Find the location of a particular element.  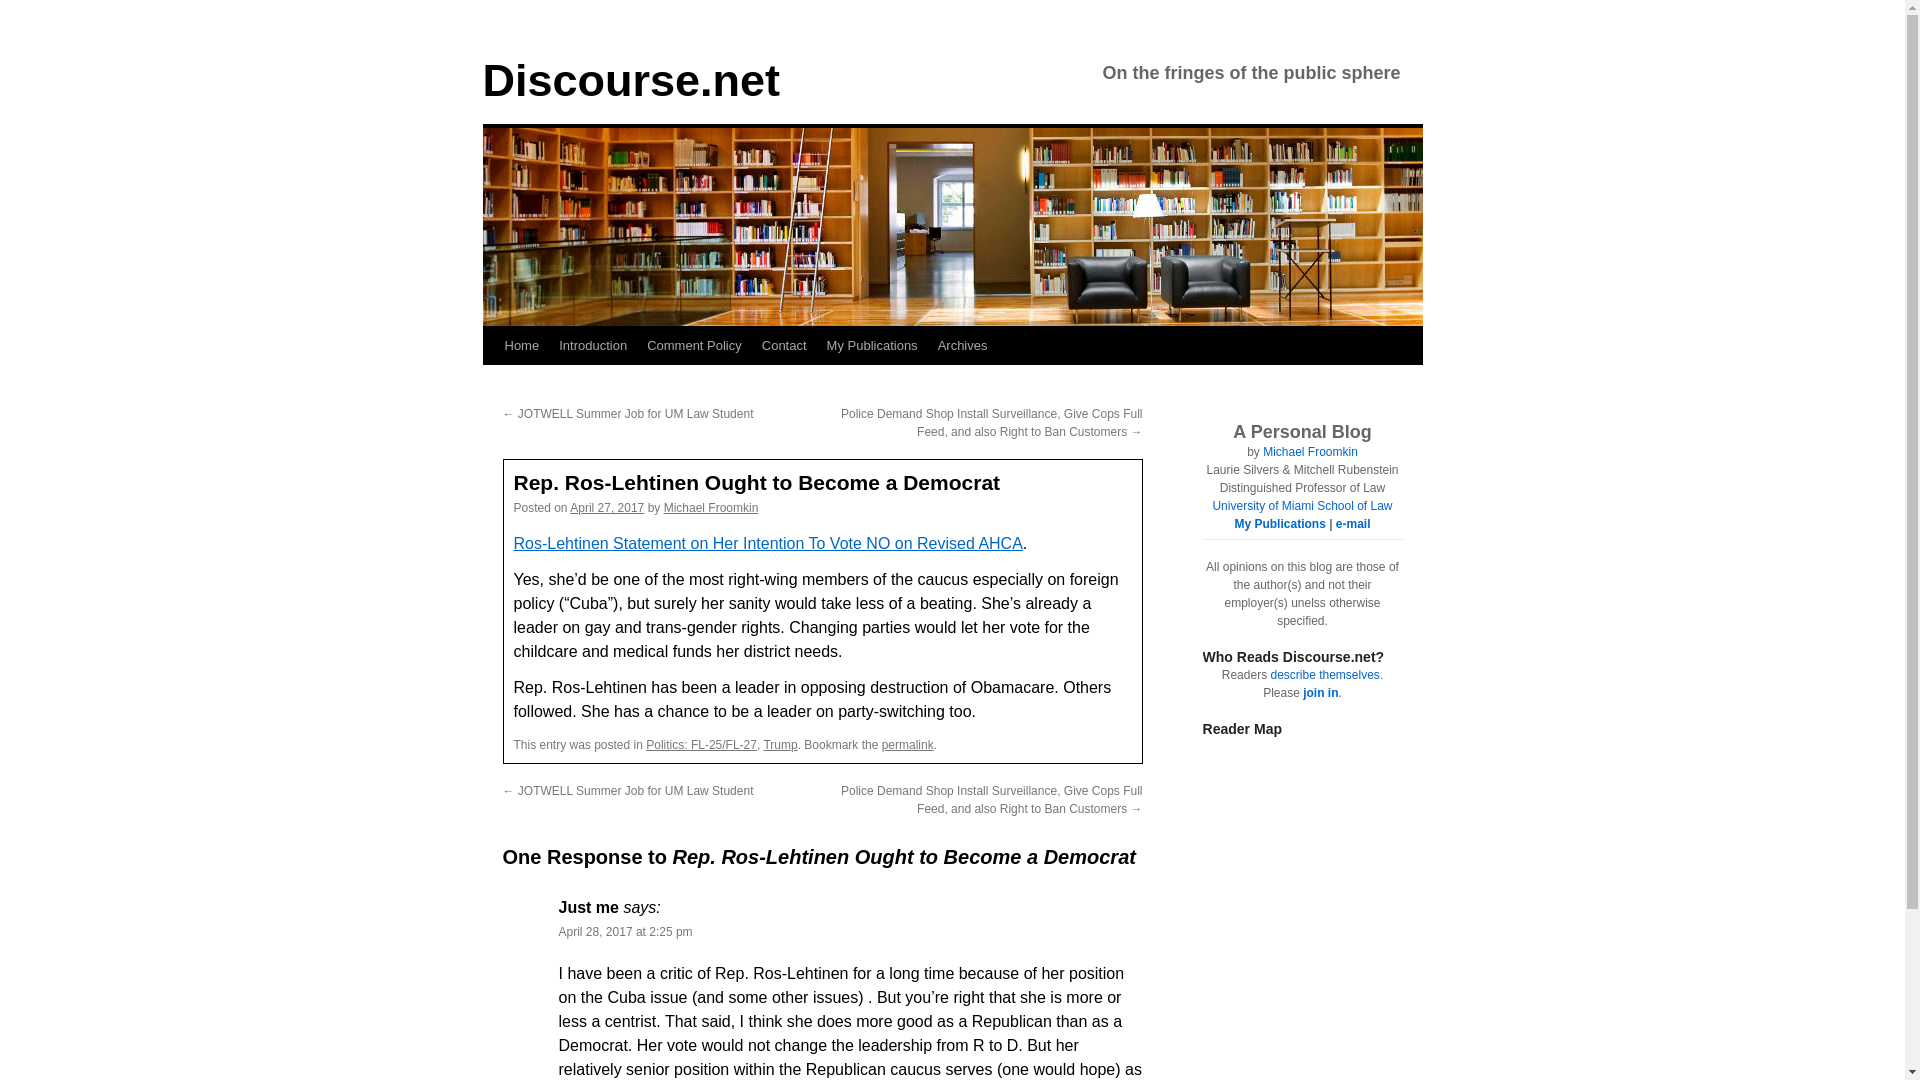

View all posts by Michael Froomkin is located at coordinates (711, 508).